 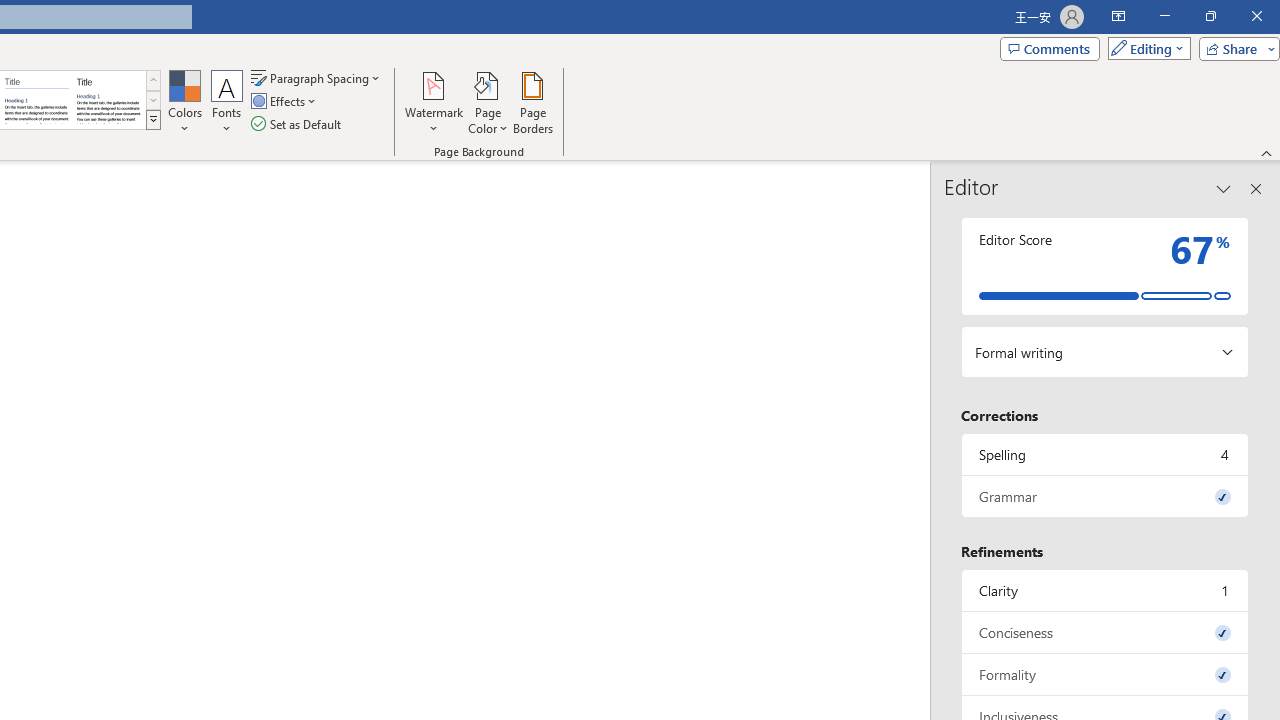 I want to click on Conciseness, 0 issues. Press space or enter to review items., so click(x=1105, y=632).